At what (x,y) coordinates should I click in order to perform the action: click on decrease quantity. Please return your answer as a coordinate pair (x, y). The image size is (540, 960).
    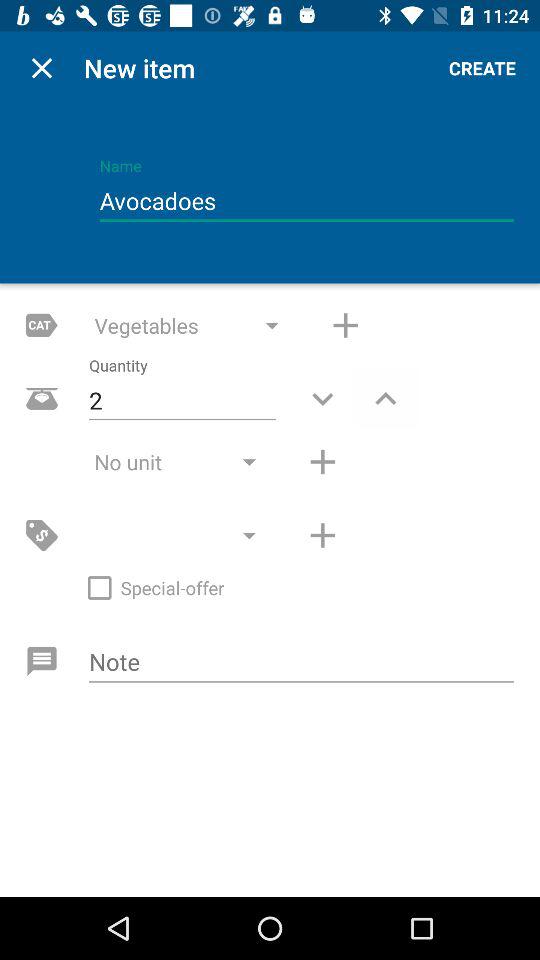
    Looking at the image, I should click on (322, 398).